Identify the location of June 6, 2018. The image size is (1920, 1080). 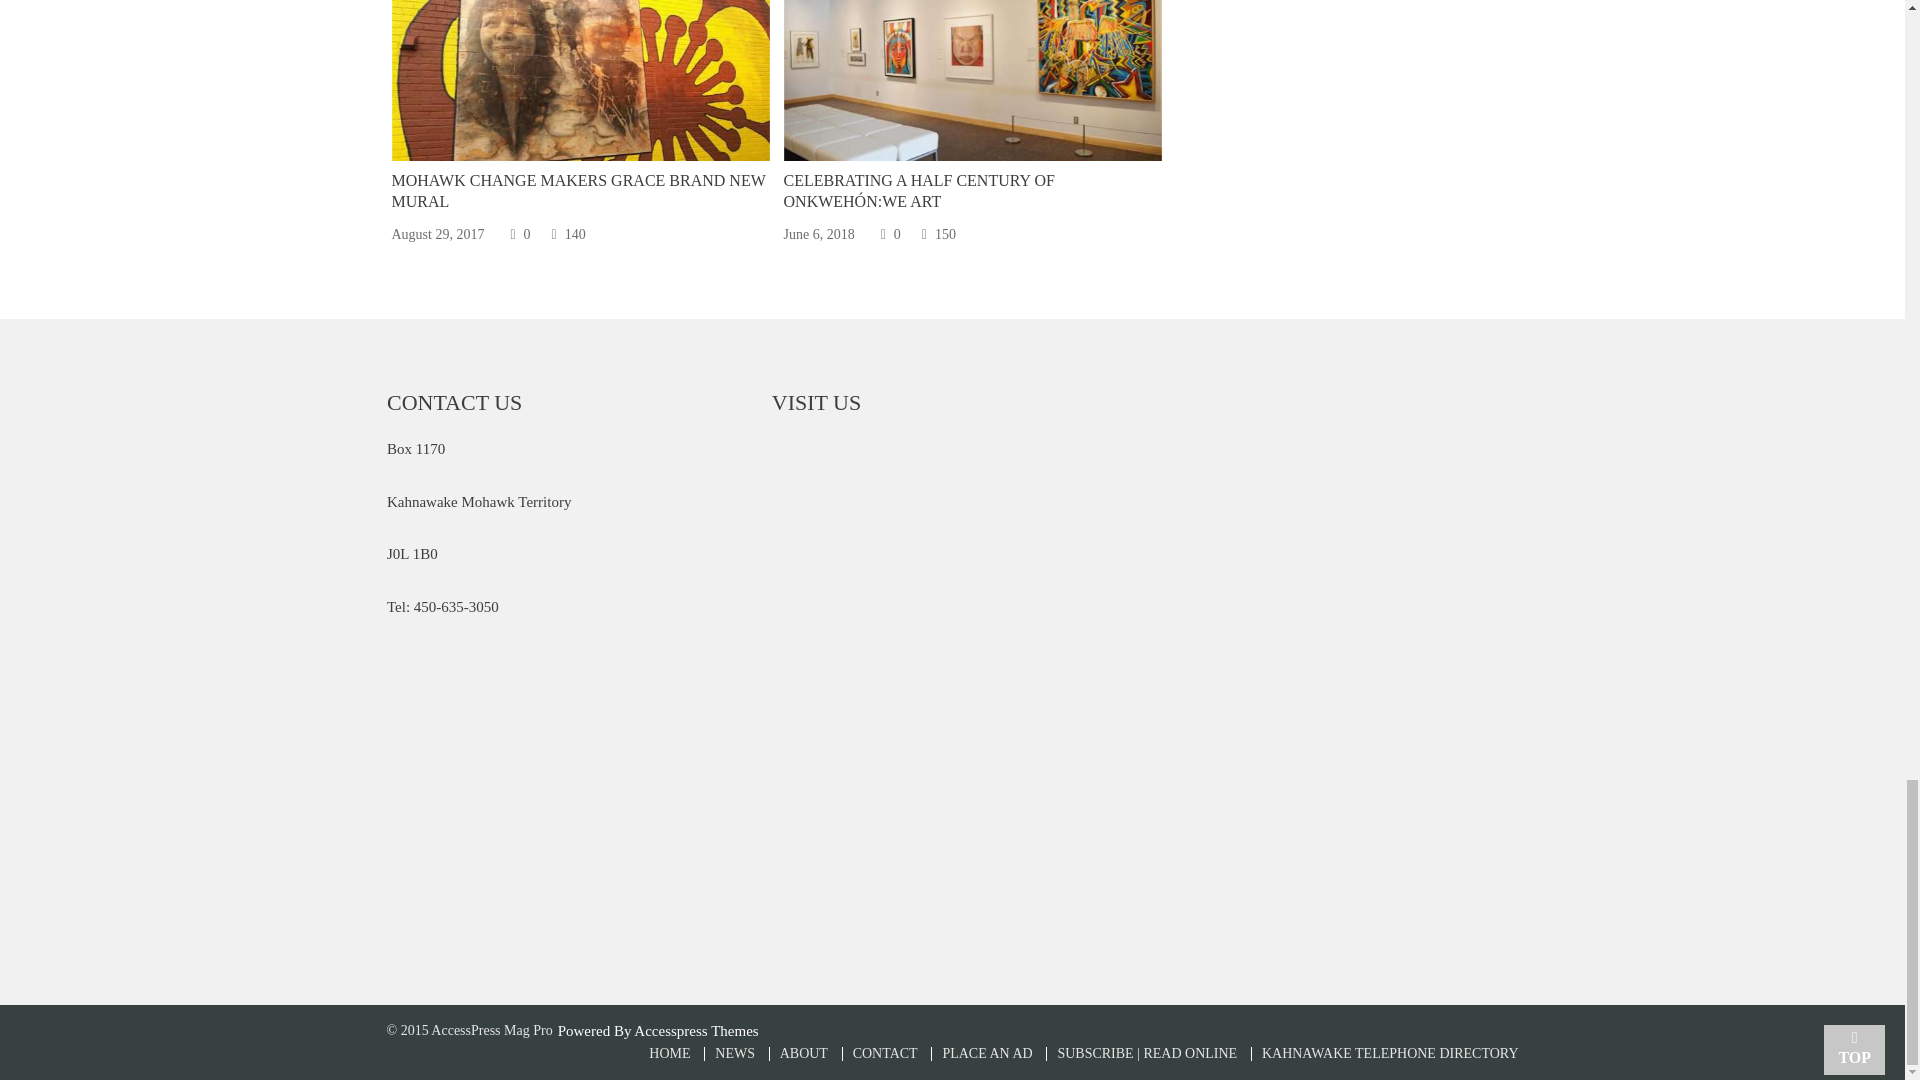
(818, 234).